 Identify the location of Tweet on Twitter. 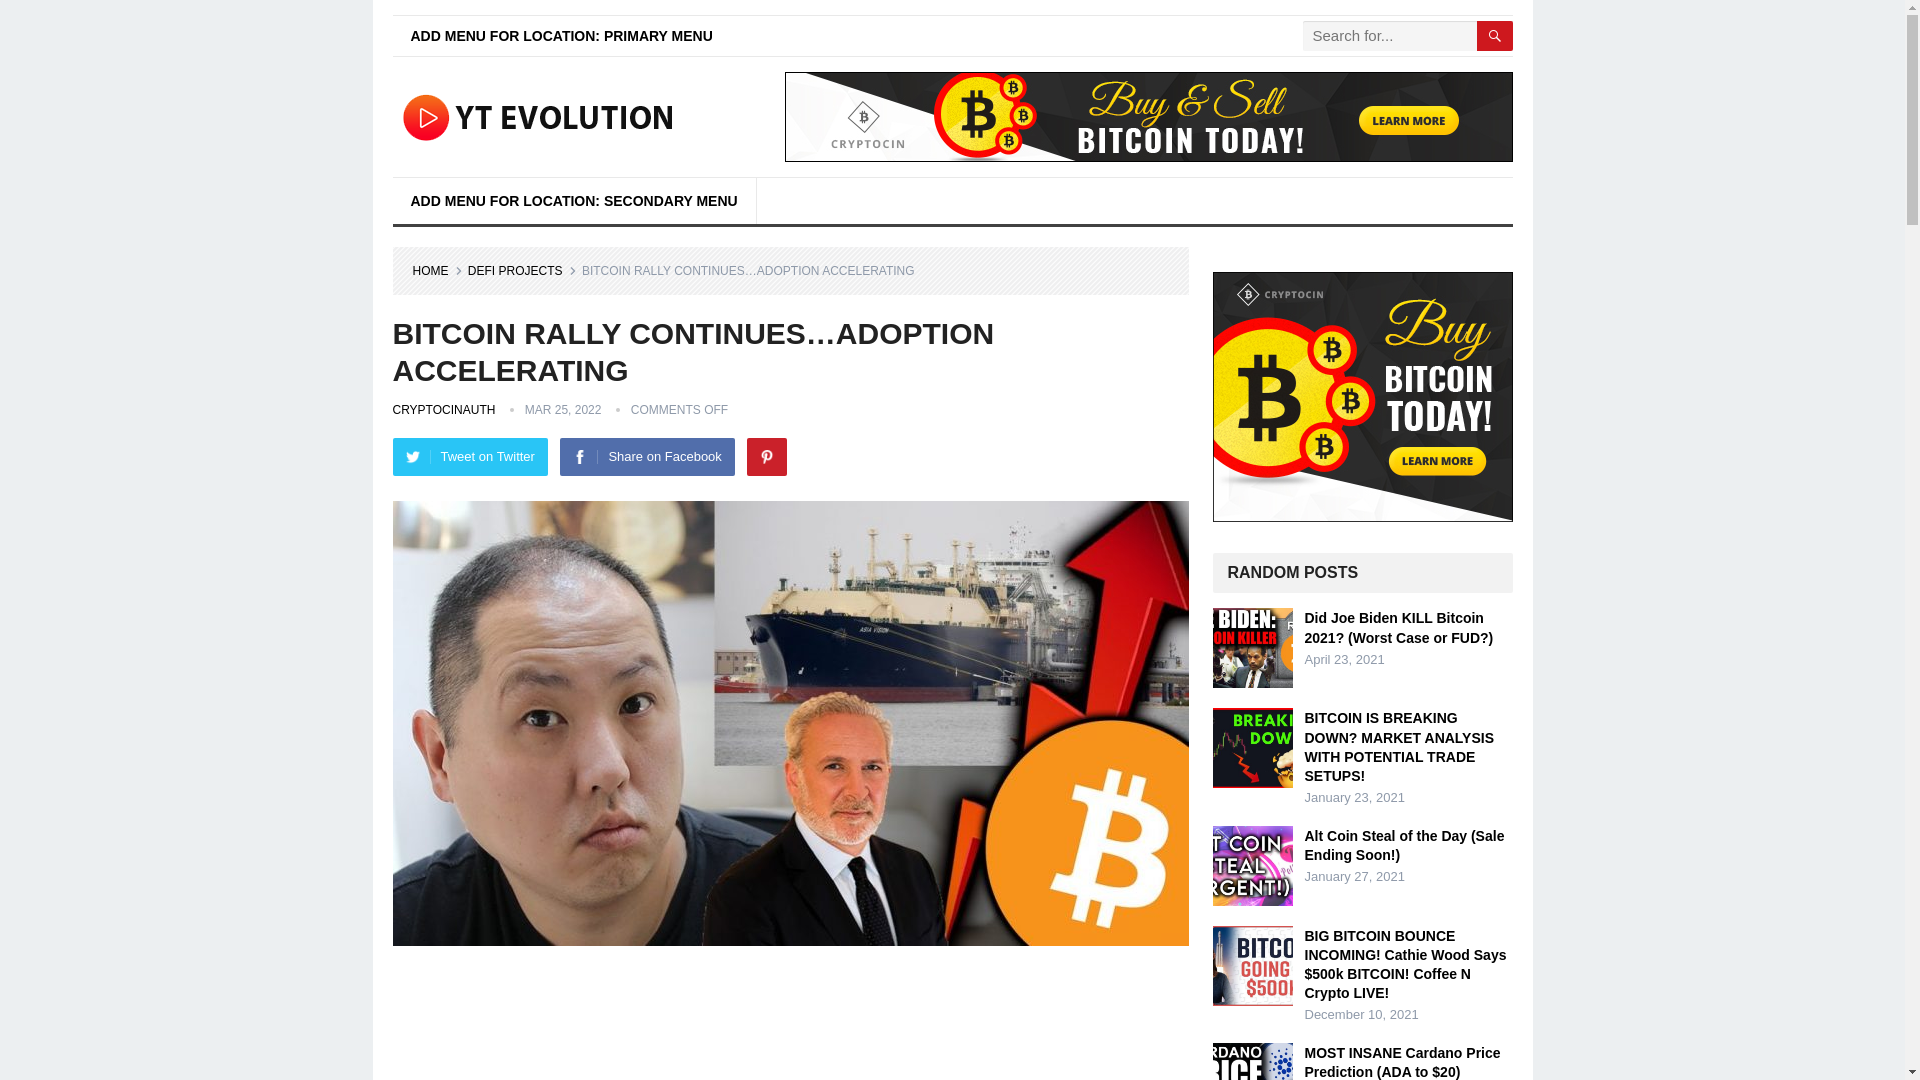
(469, 457).